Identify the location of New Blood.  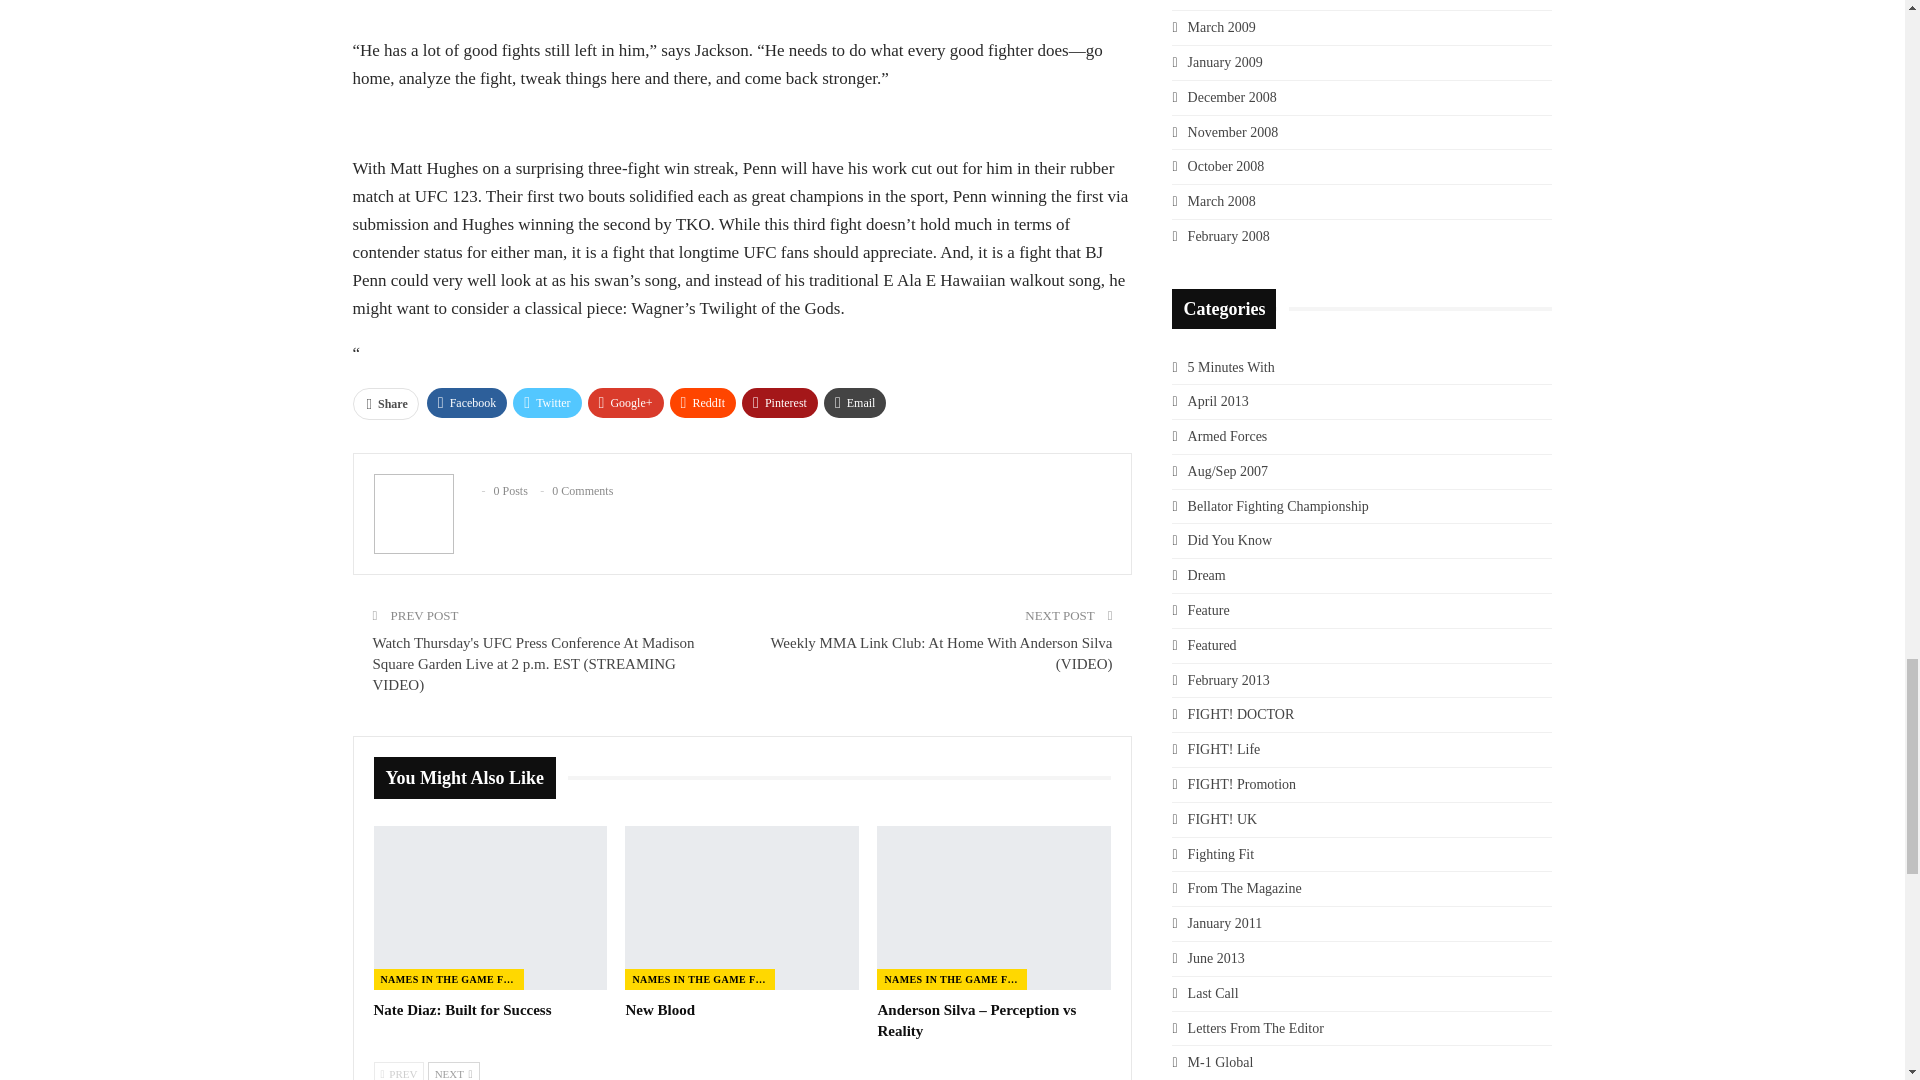
(660, 1010).